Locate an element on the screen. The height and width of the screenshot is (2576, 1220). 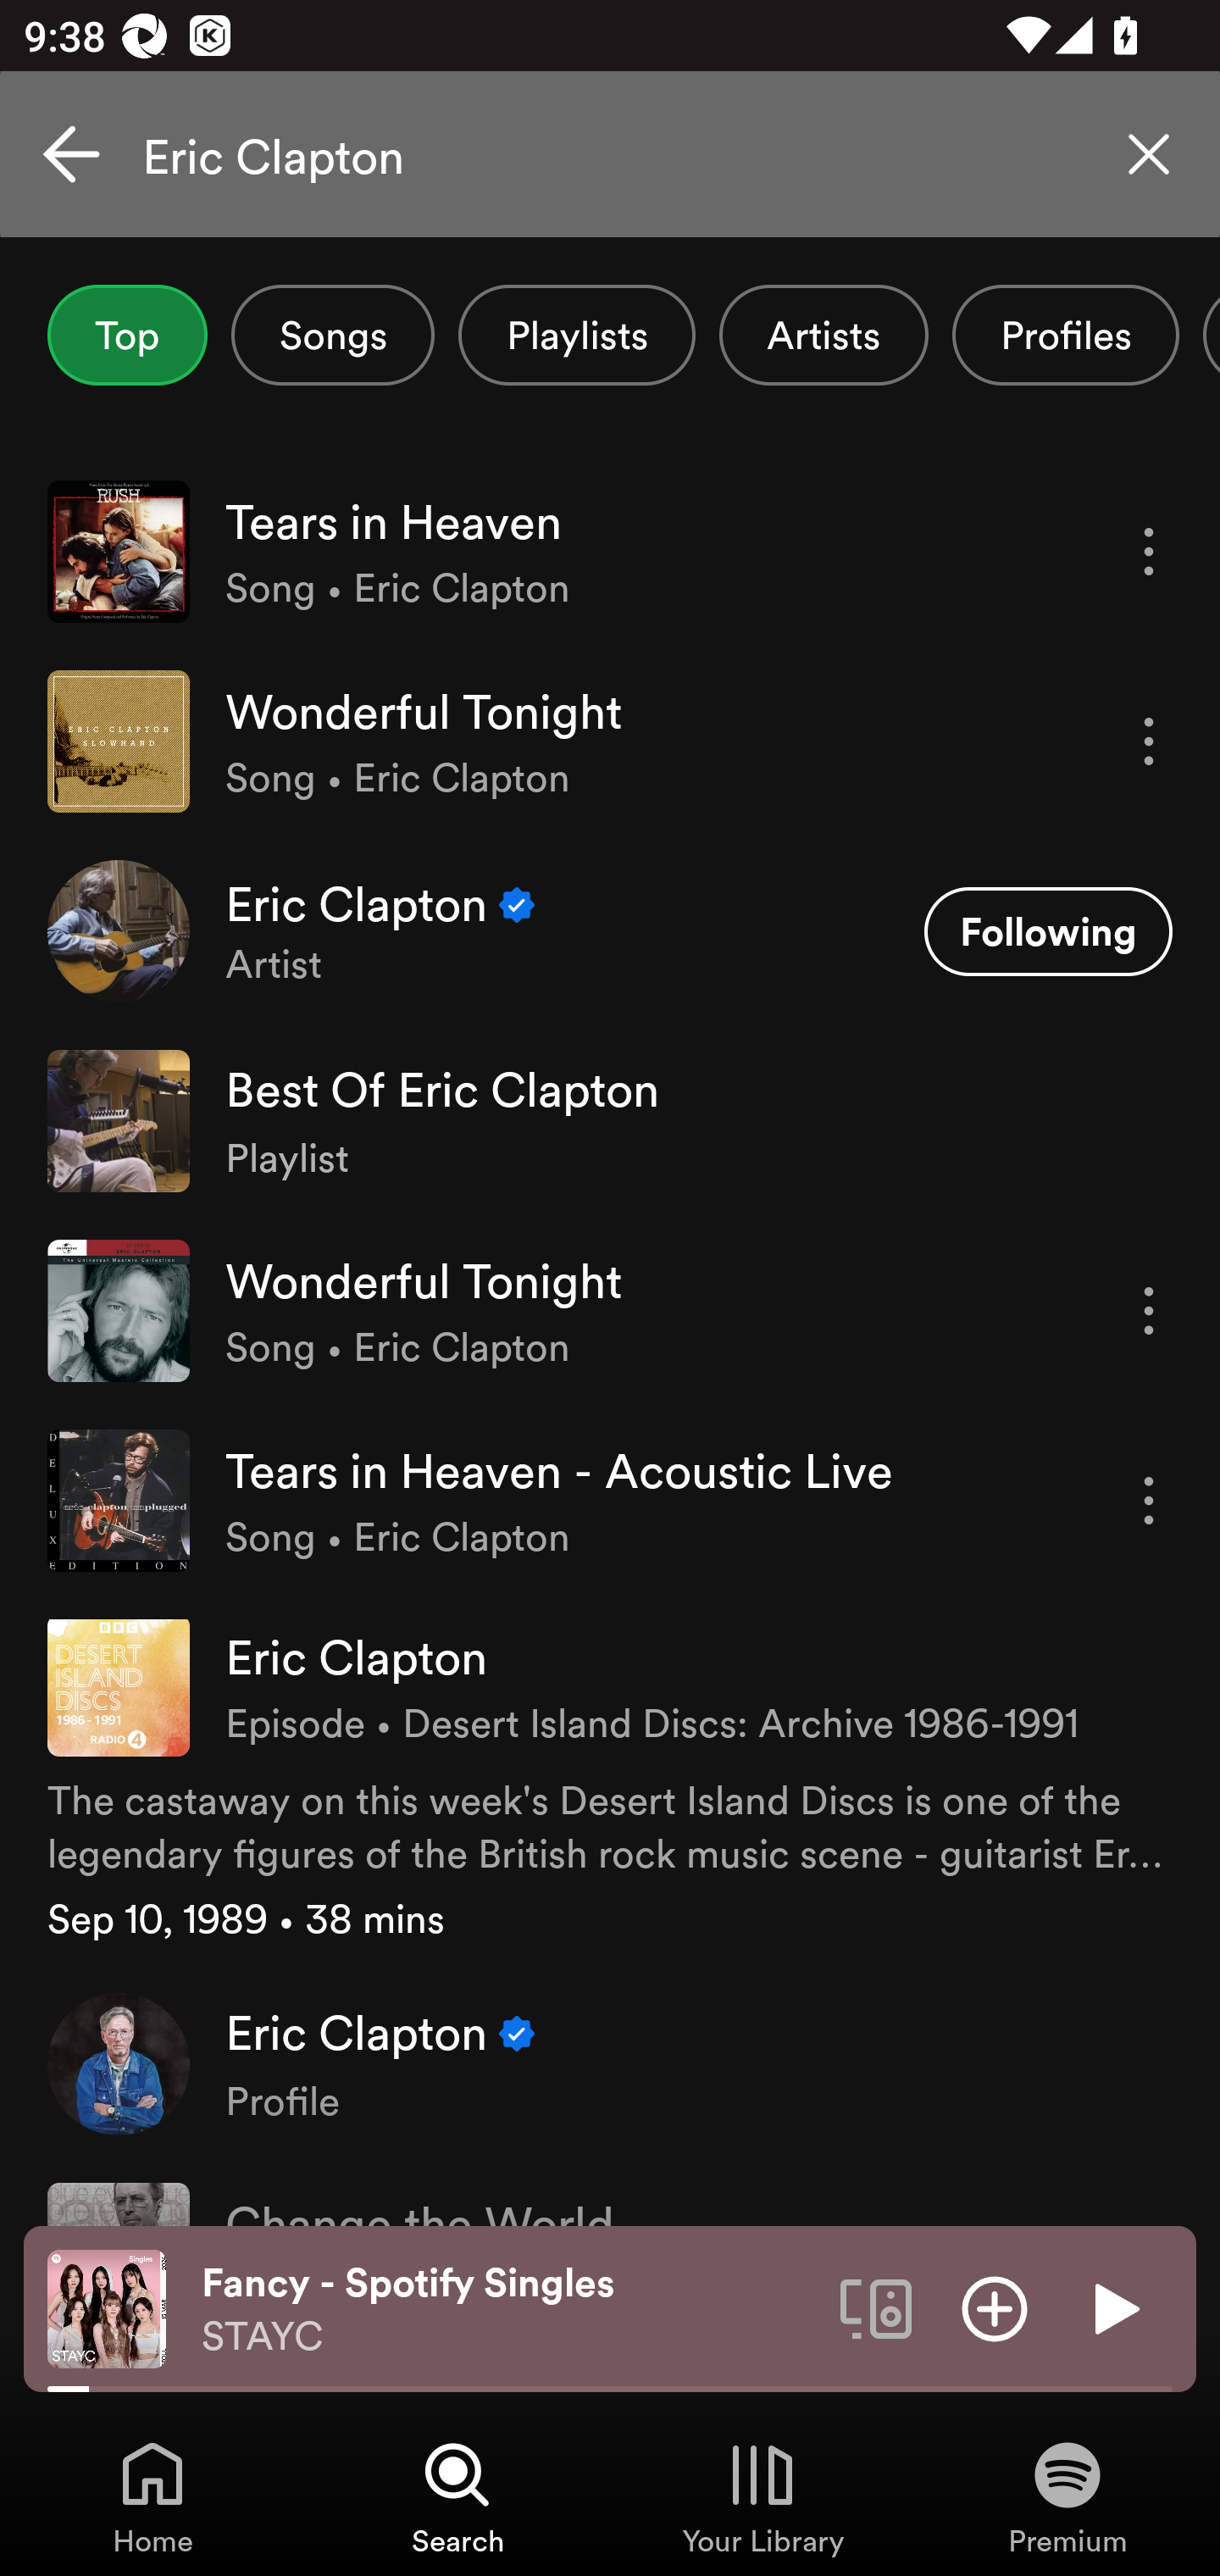
Eric Clapton Verified Profile is located at coordinates (610, 2062).